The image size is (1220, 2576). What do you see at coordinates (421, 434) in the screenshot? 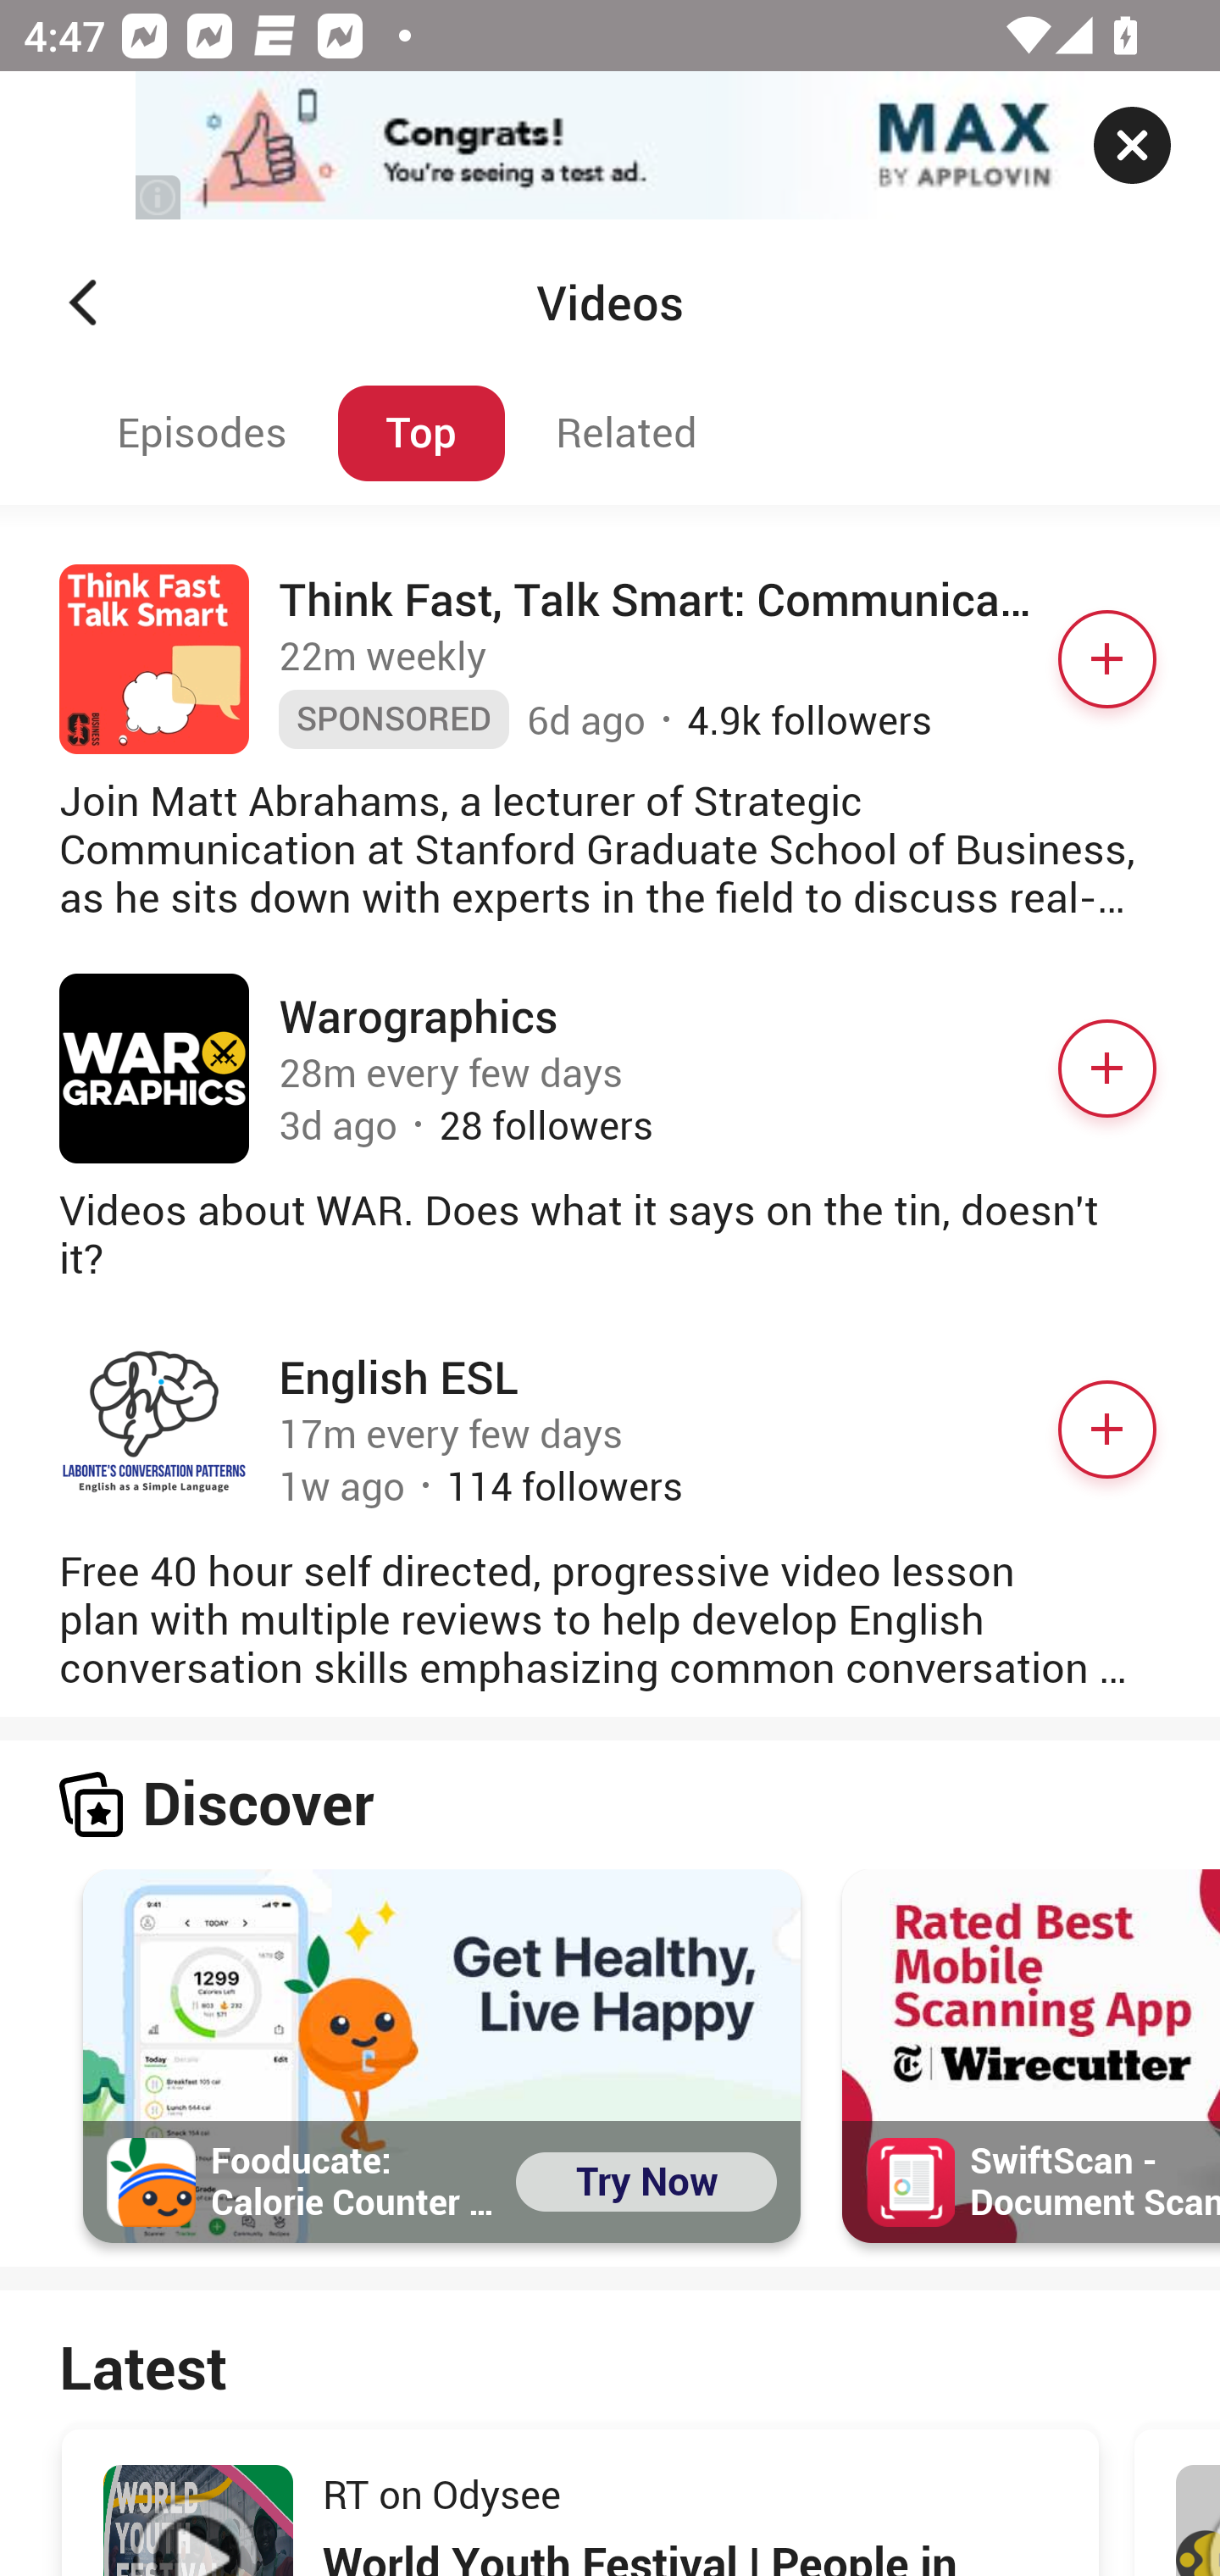
I see `Top` at bounding box center [421, 434].